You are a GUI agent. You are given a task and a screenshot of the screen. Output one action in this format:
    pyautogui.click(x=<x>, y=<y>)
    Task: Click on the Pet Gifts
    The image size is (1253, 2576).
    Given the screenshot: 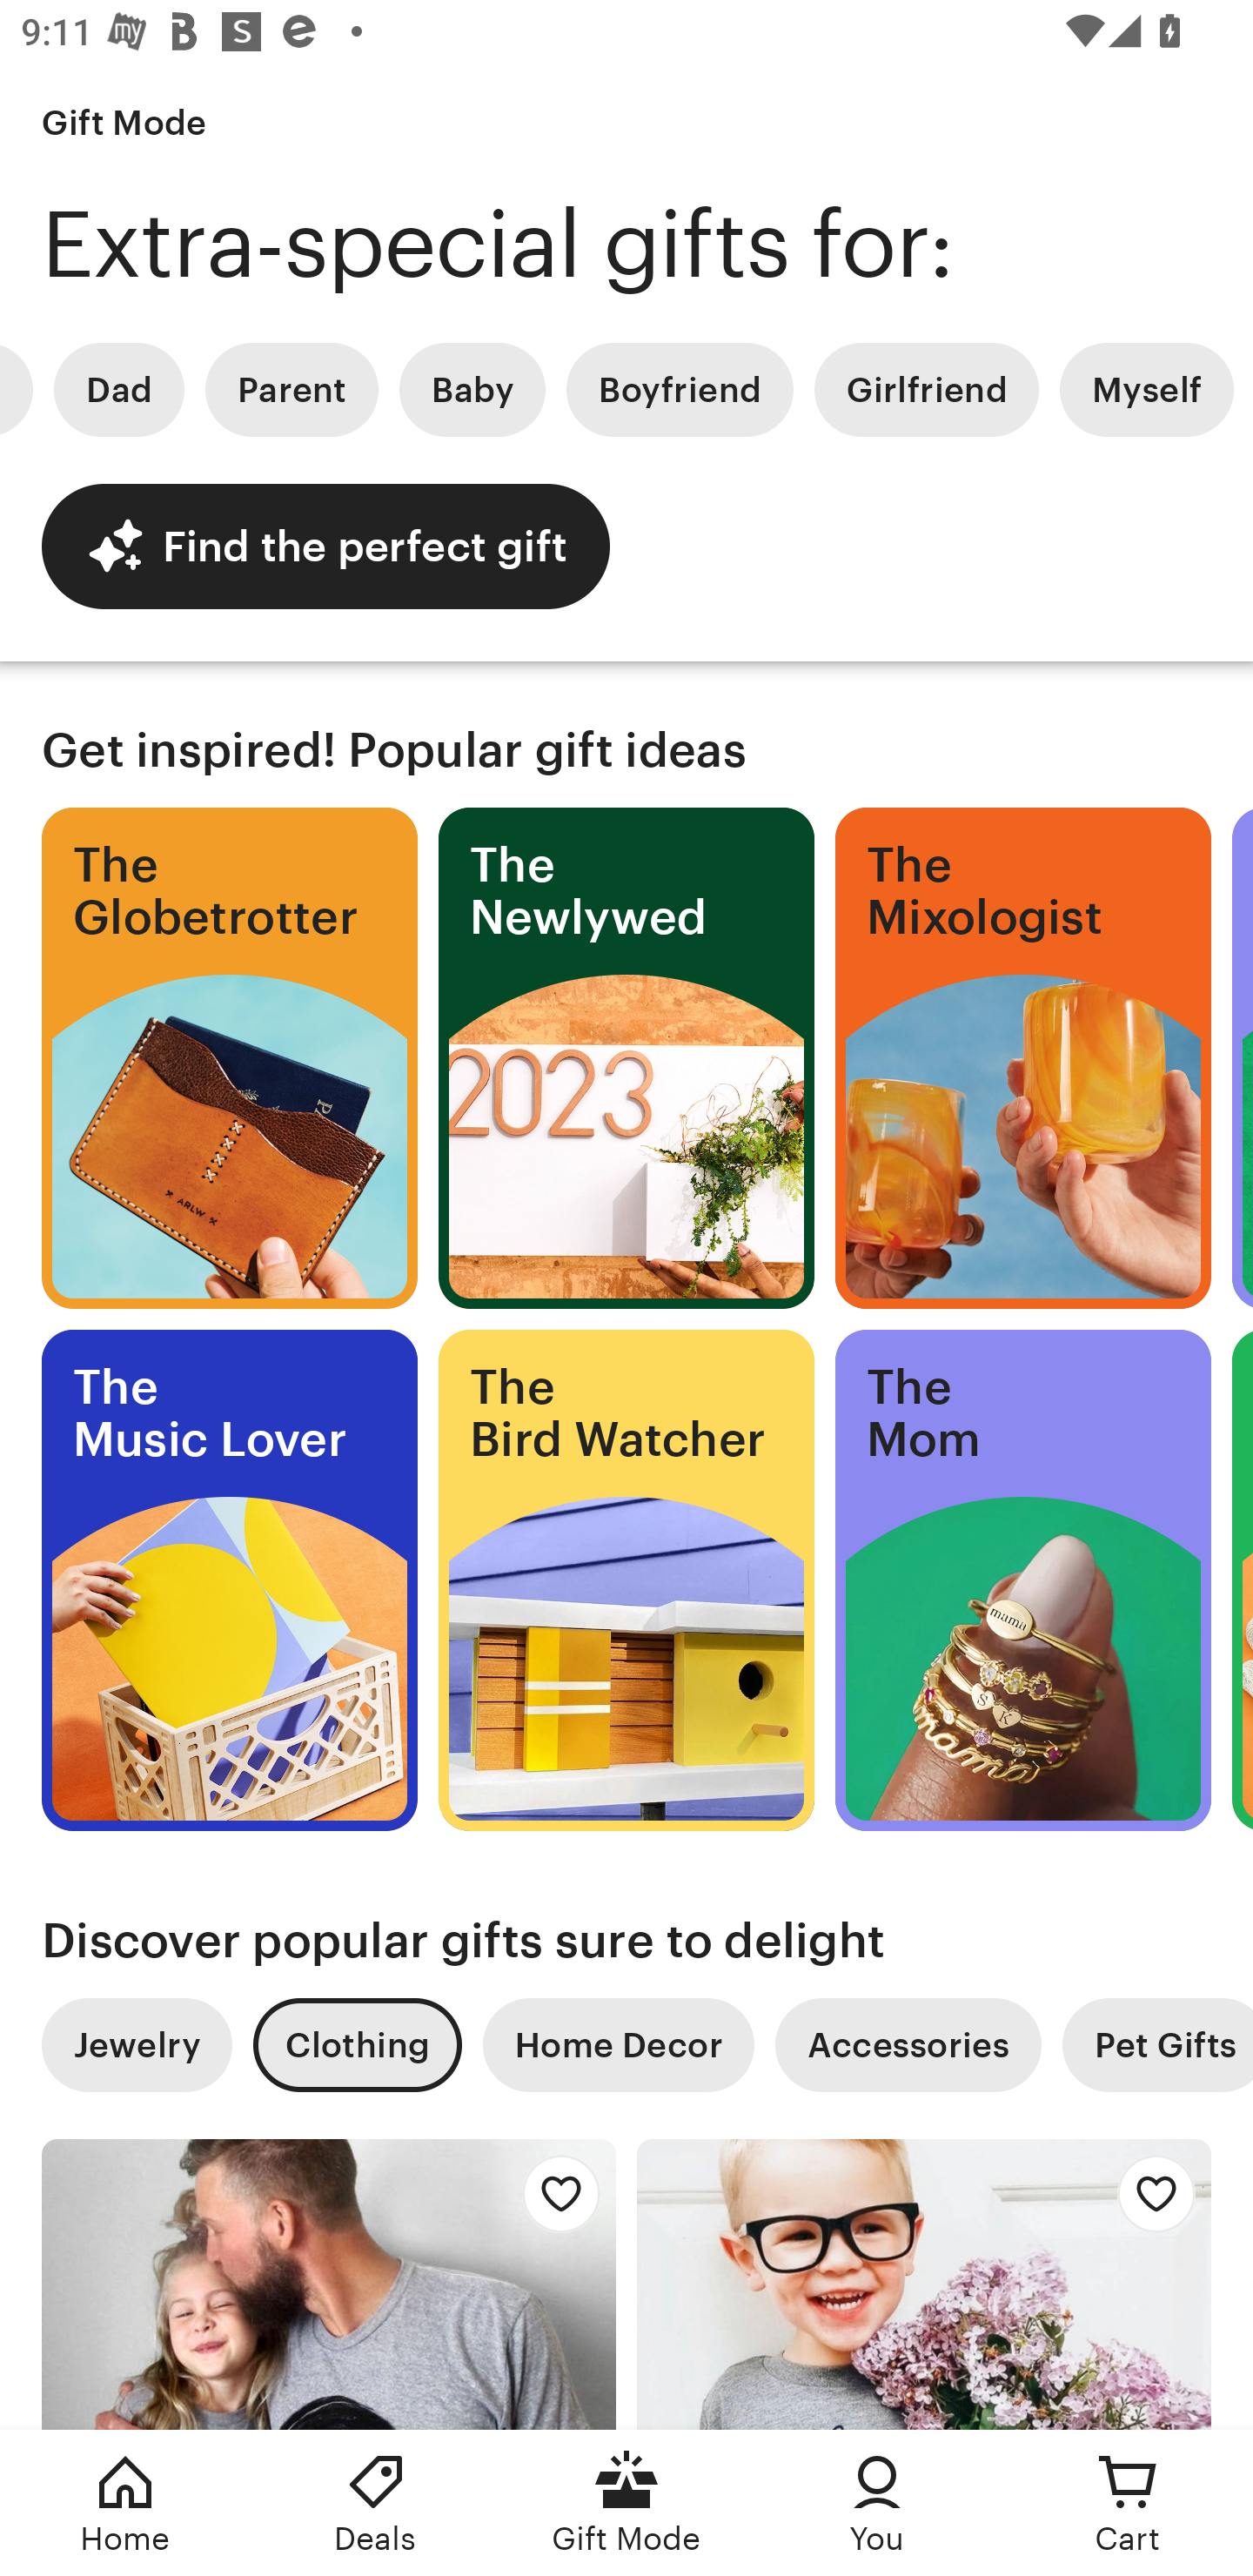 What is the action you would take?
    pyautogui.click(x=1157, y=2045)
    